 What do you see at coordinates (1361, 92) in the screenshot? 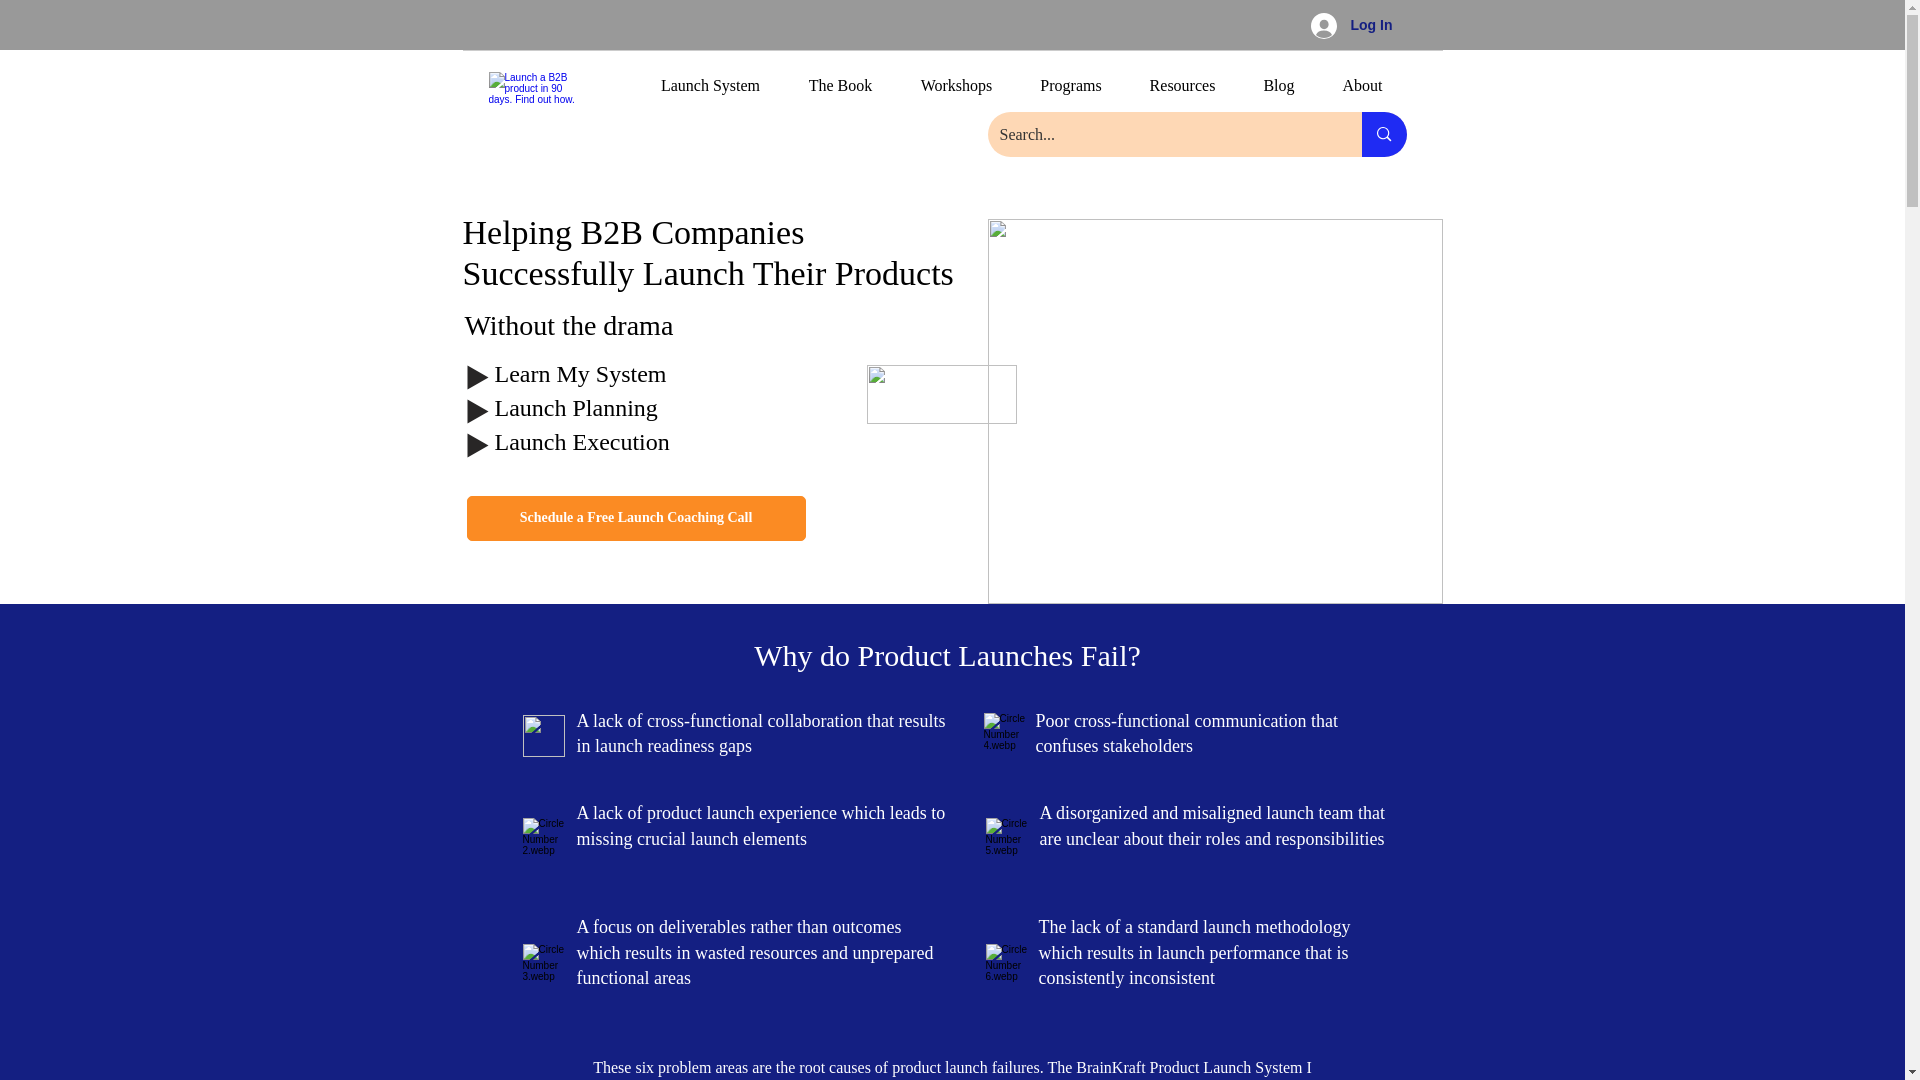
I see `About` at bounding box center [1361, 92].